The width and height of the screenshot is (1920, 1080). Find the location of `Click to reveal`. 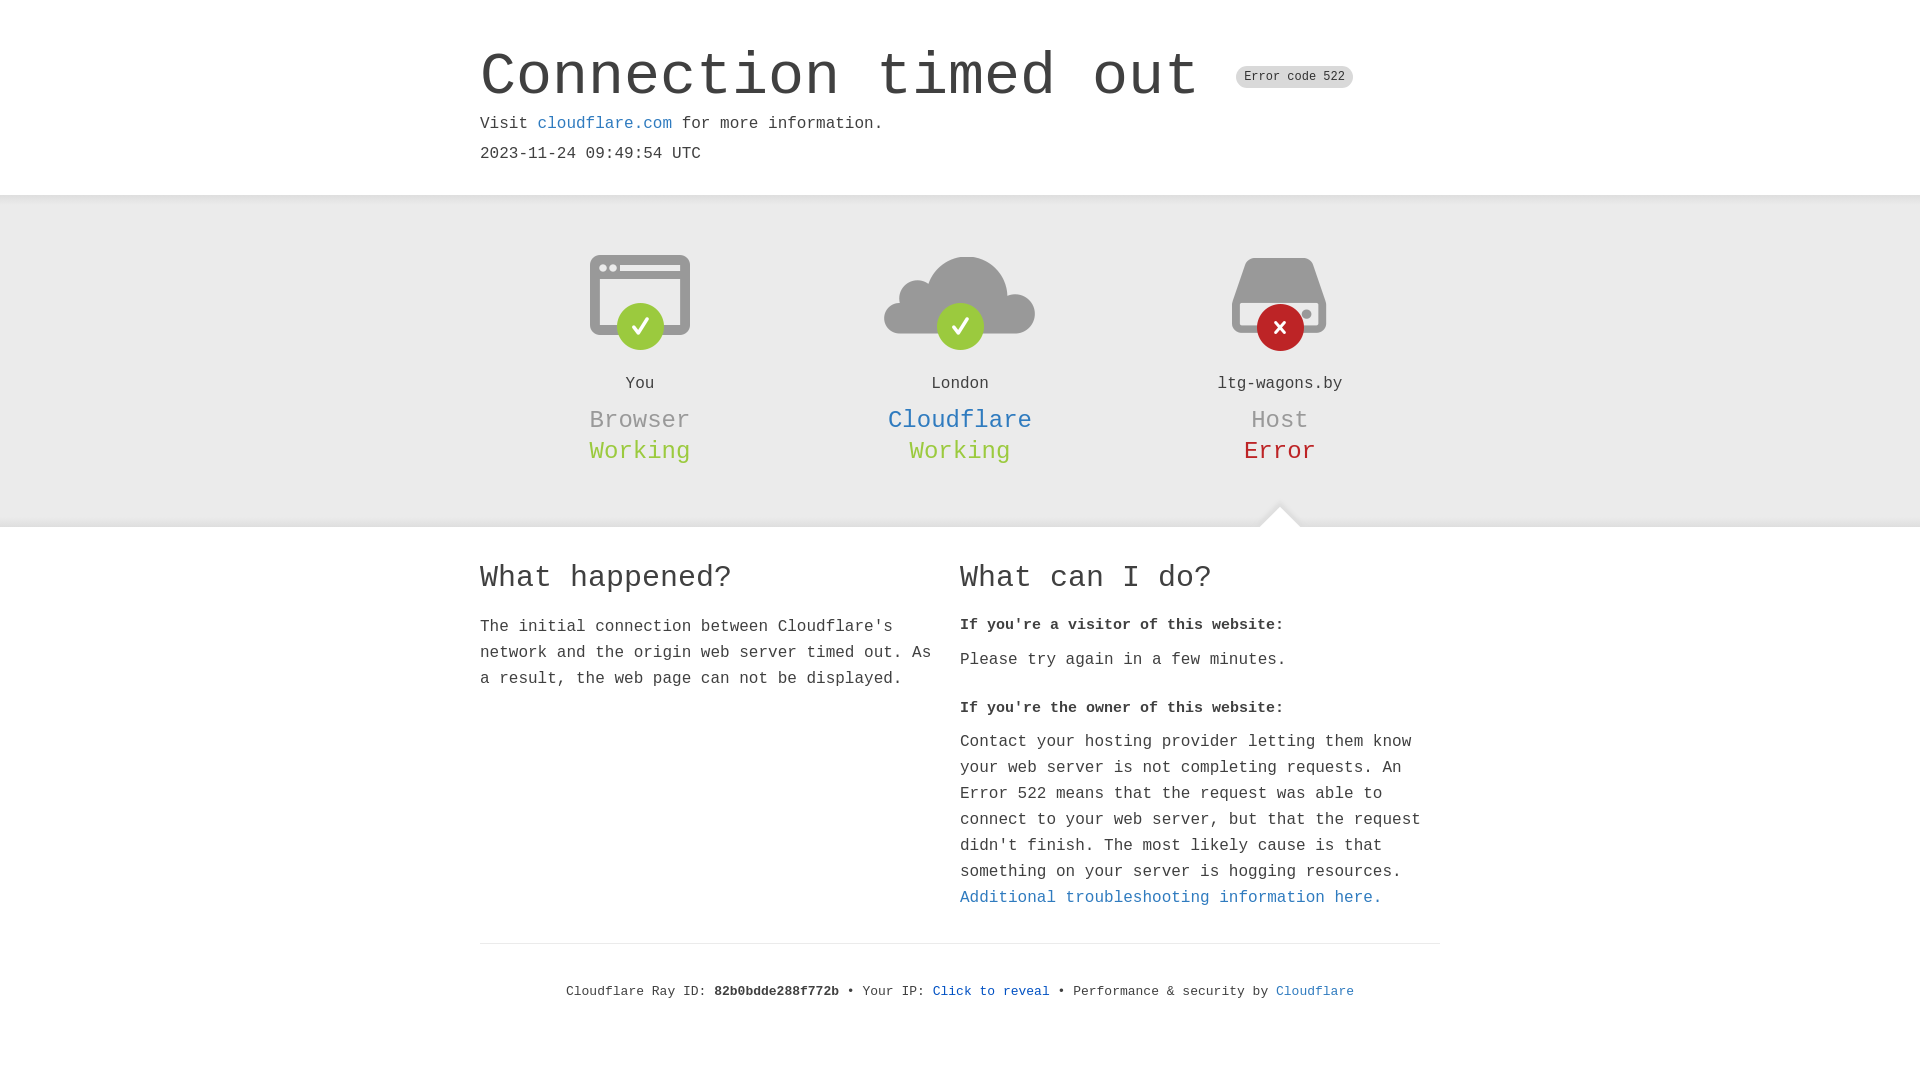

Click to reveal is located at coordinates (992, 992).